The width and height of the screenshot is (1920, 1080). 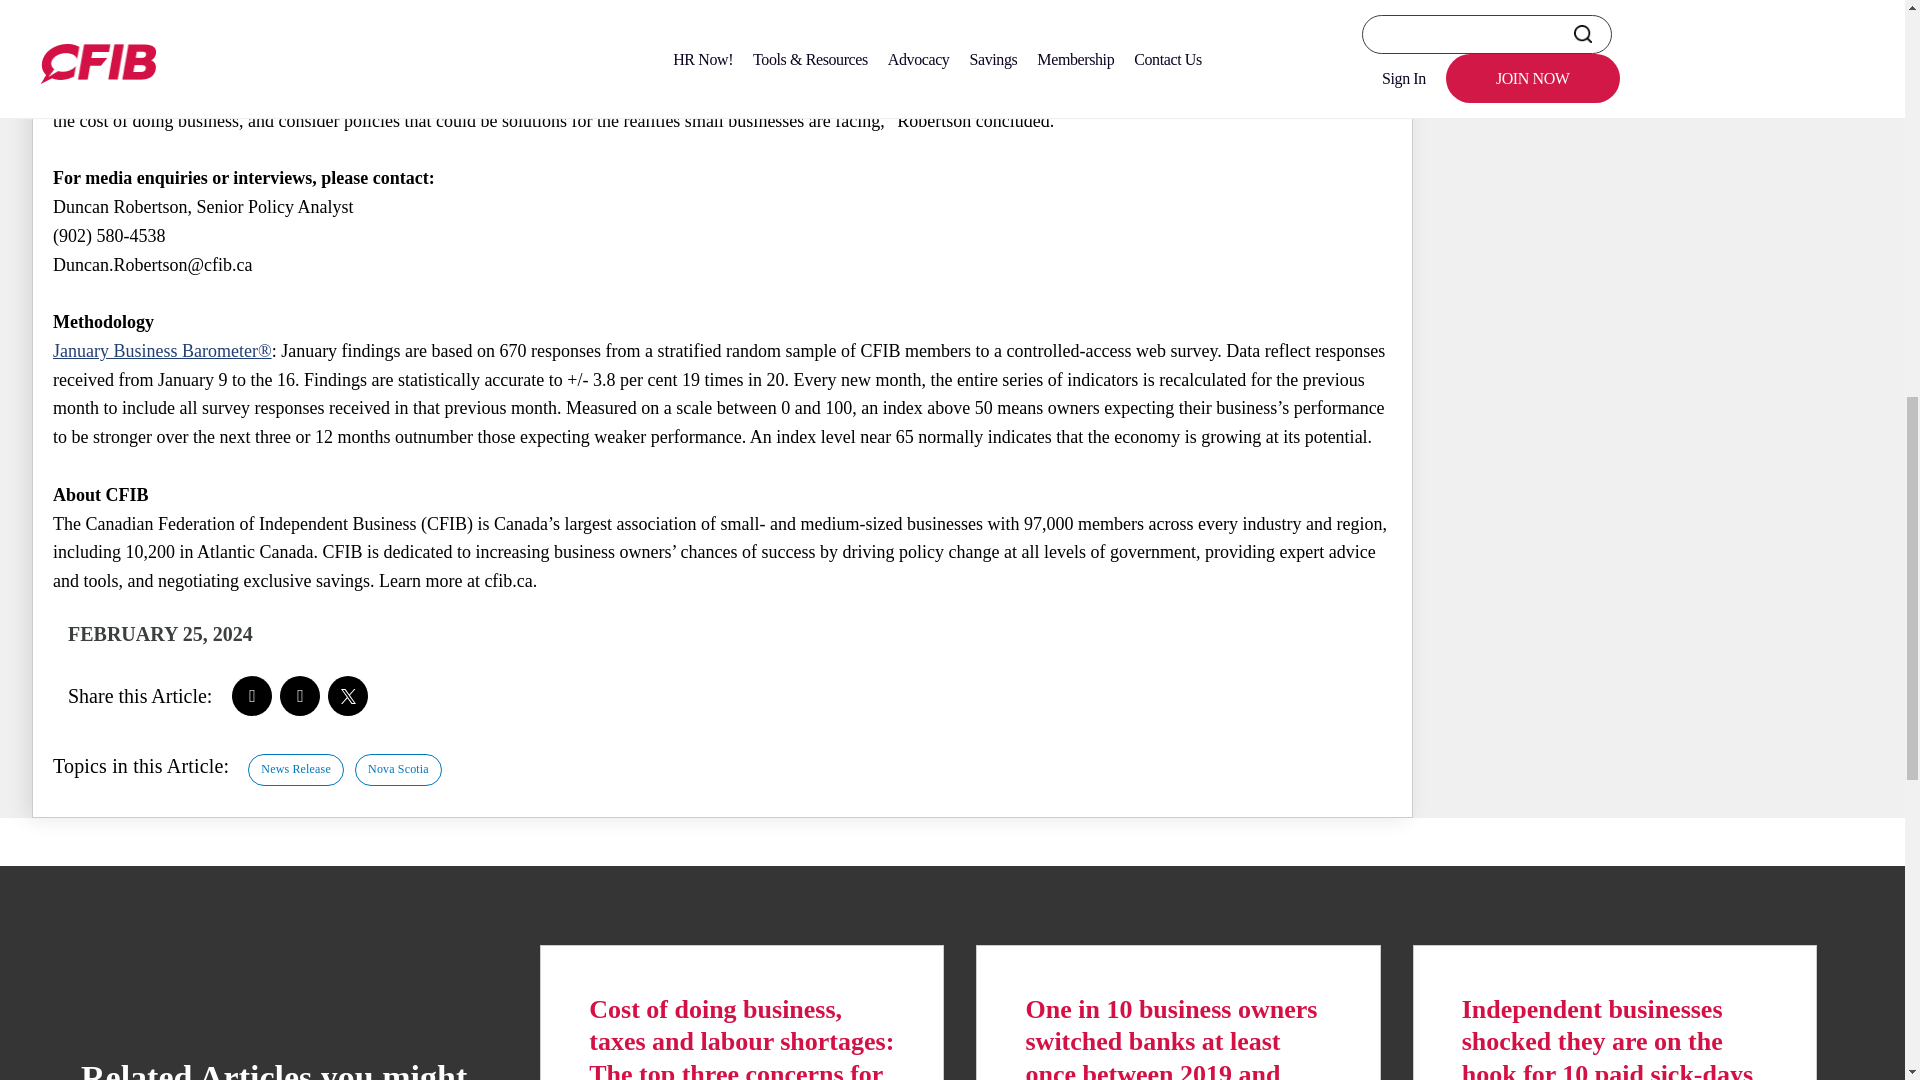 I want to click on Share on Twitter, so click(x=348, y=696).